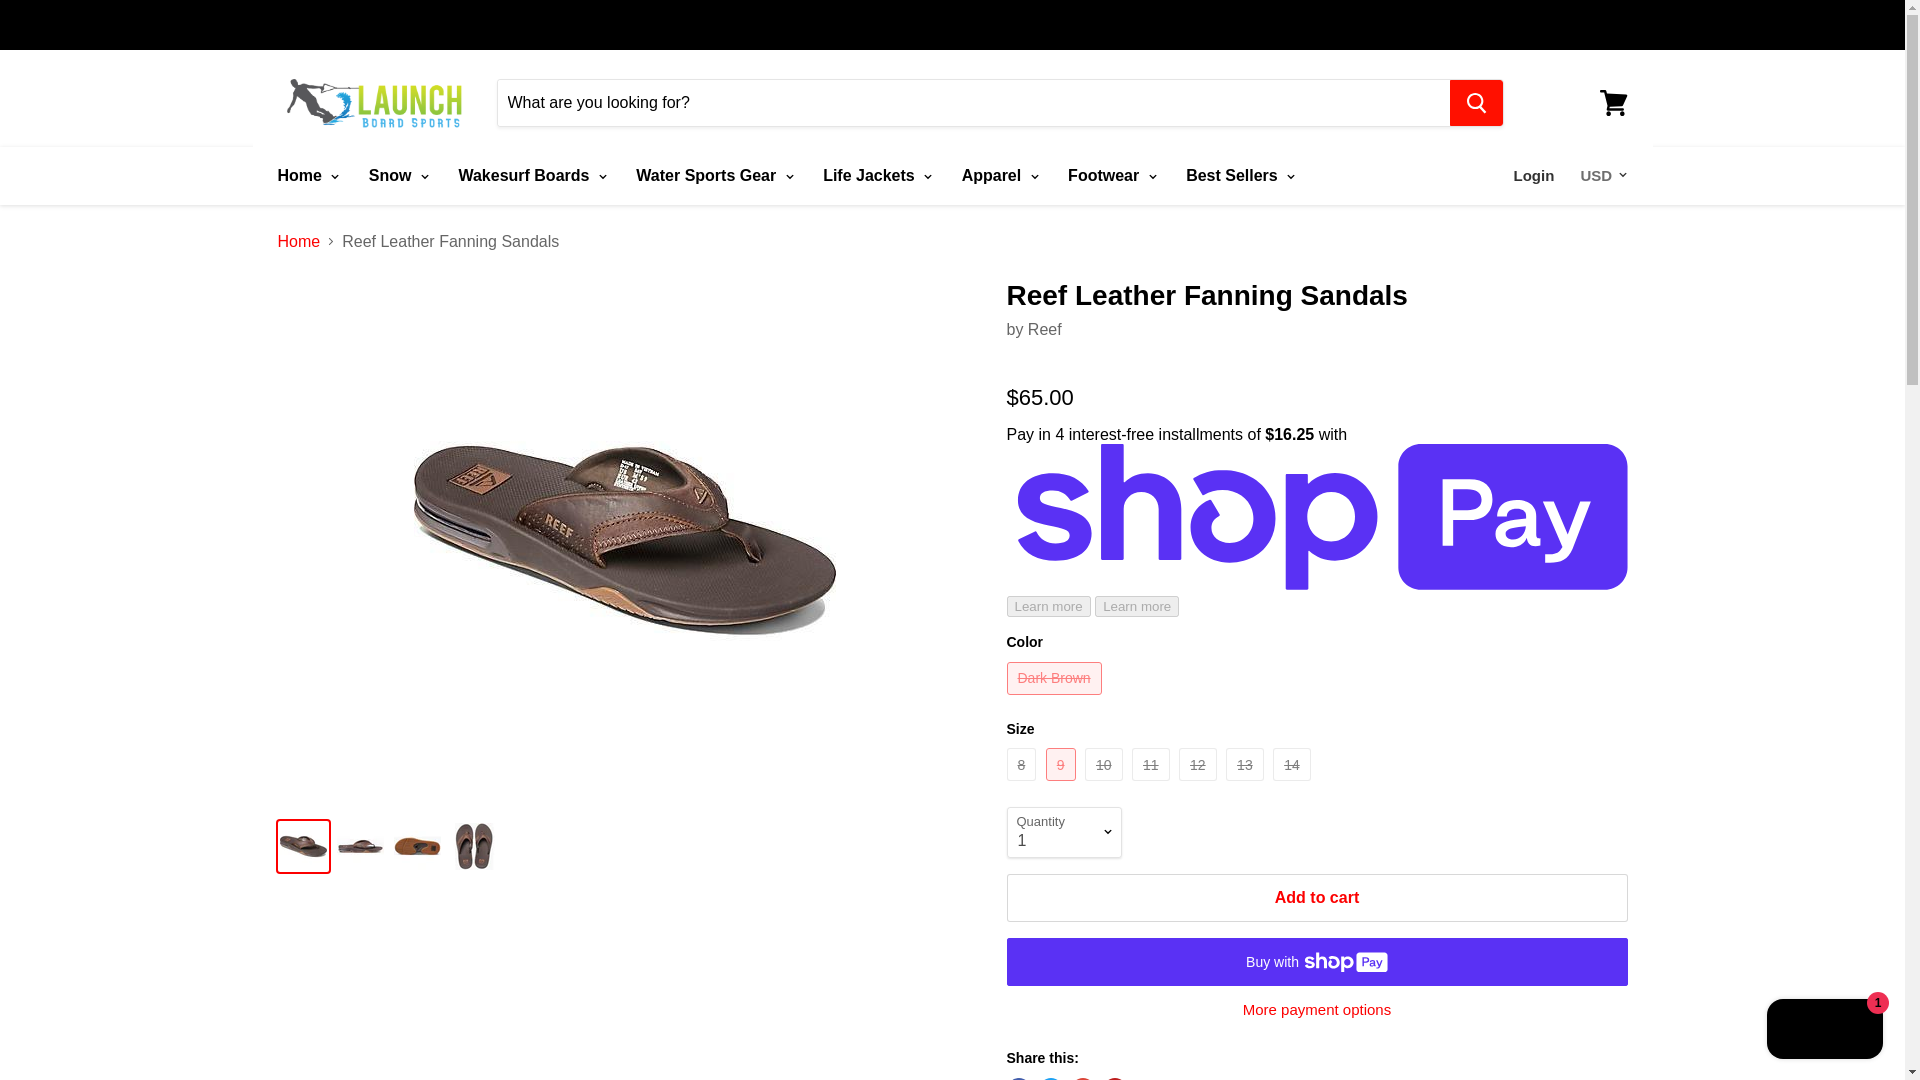 The height and width of the screenshot is (1080, 1920). Describe the element at coordinates (396, 176) in the screenshot. I see `Snow` at that location.